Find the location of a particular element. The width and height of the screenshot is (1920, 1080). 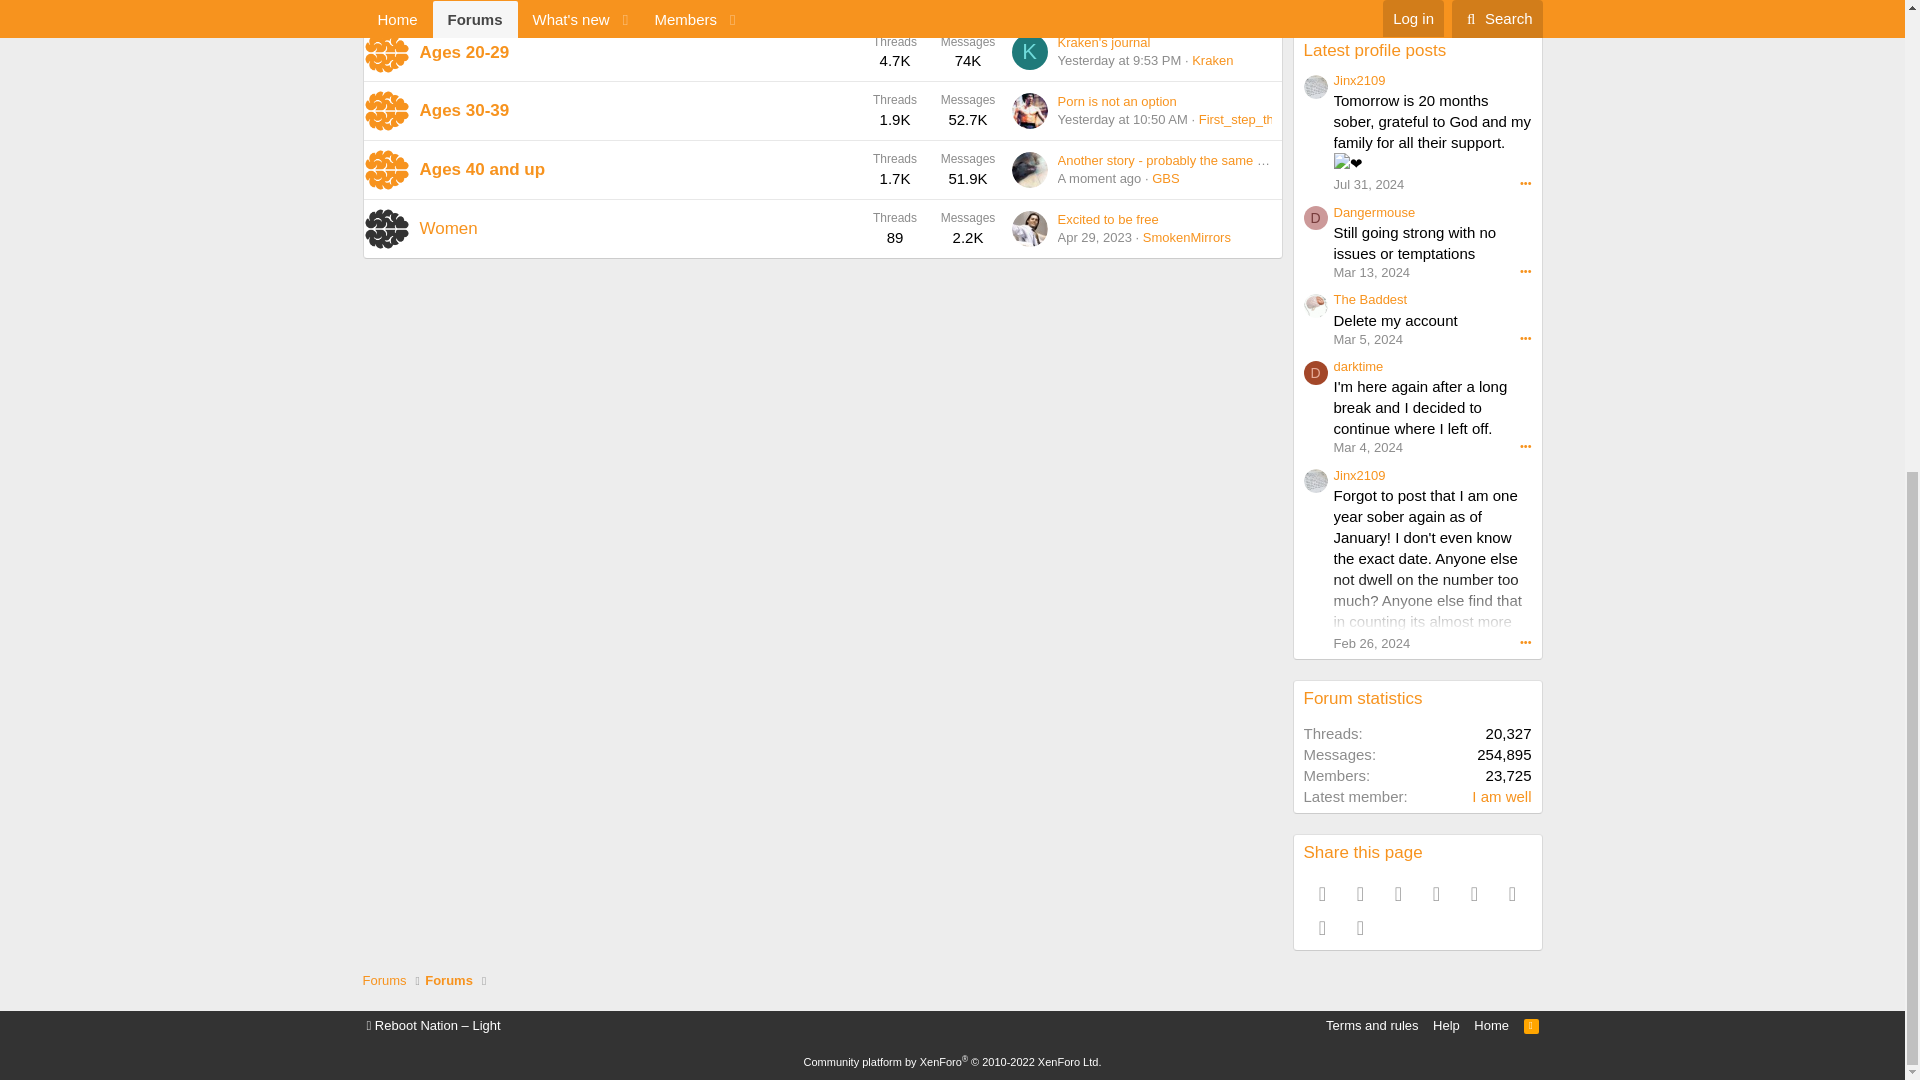

Aug 14, 2024 at 9:53 PM is located at coordinates (1120, 60).